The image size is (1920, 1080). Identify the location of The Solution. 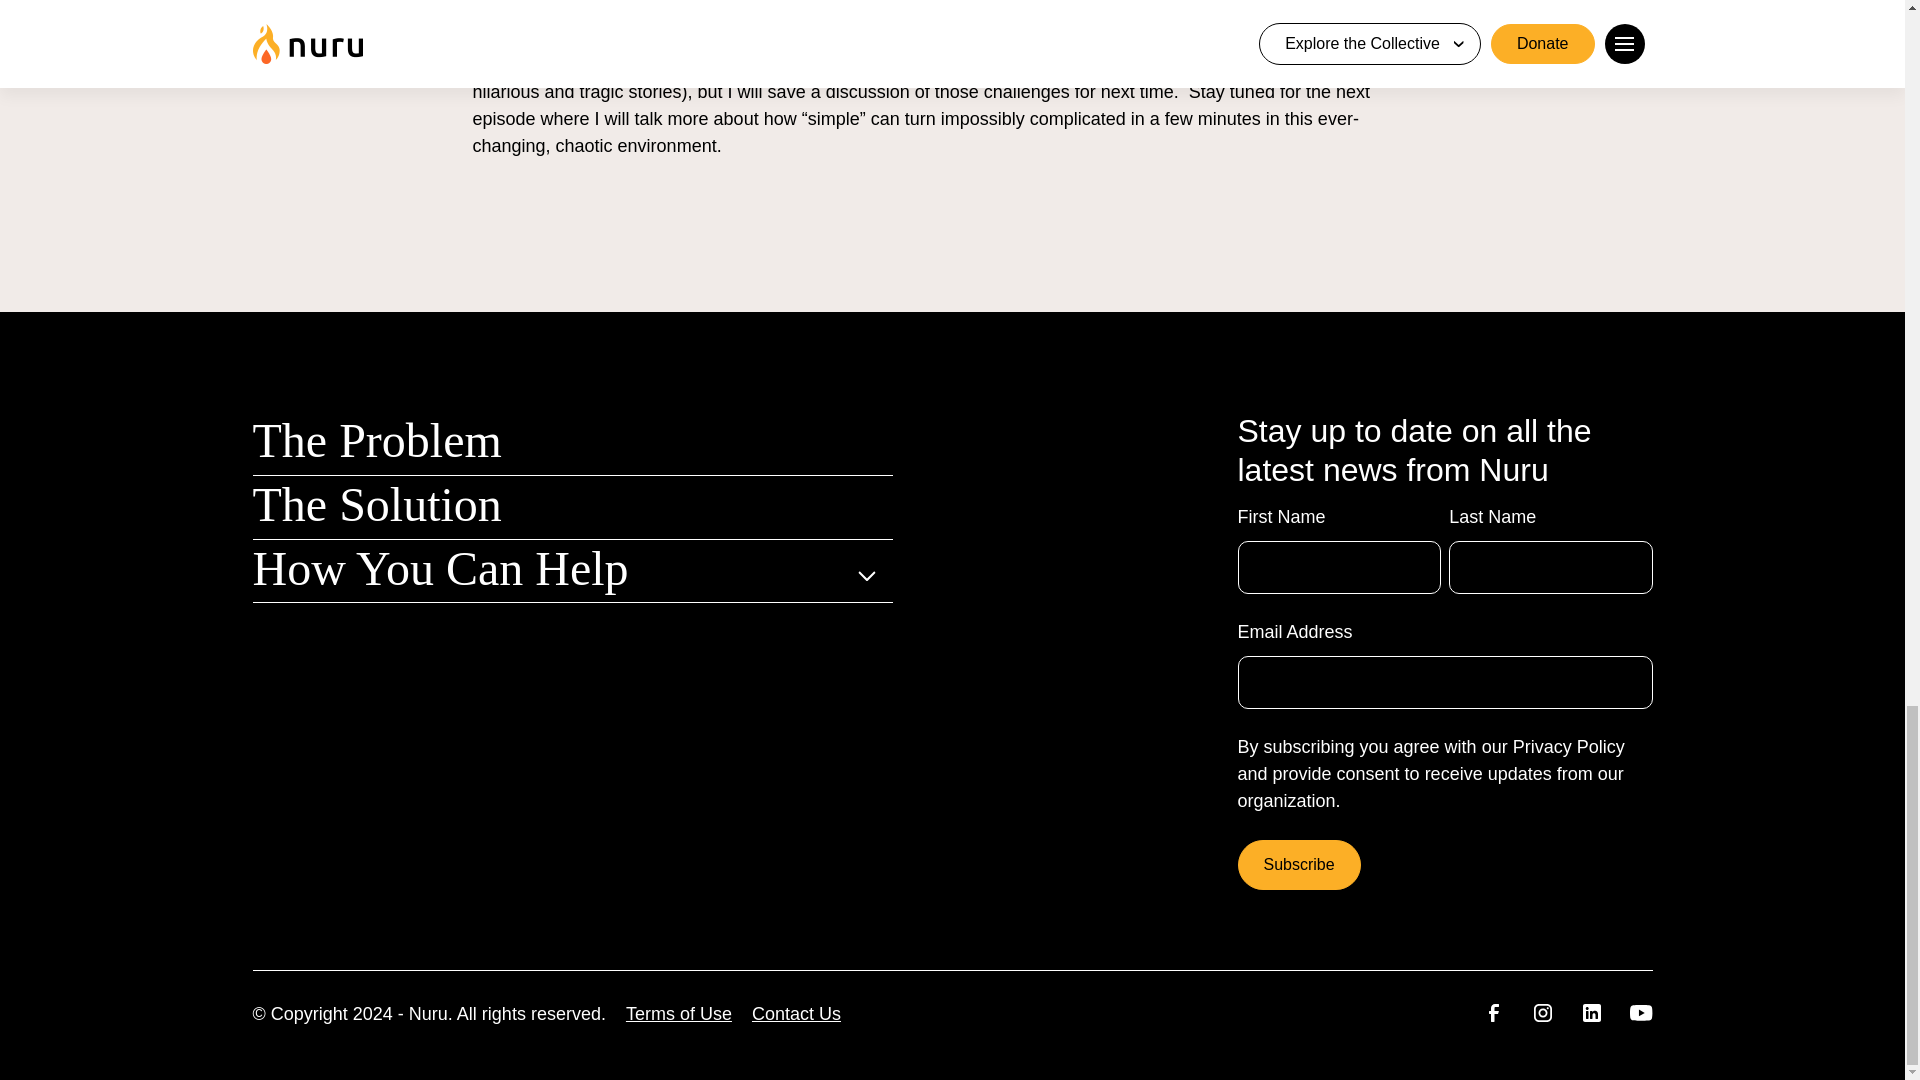
(376, 504).